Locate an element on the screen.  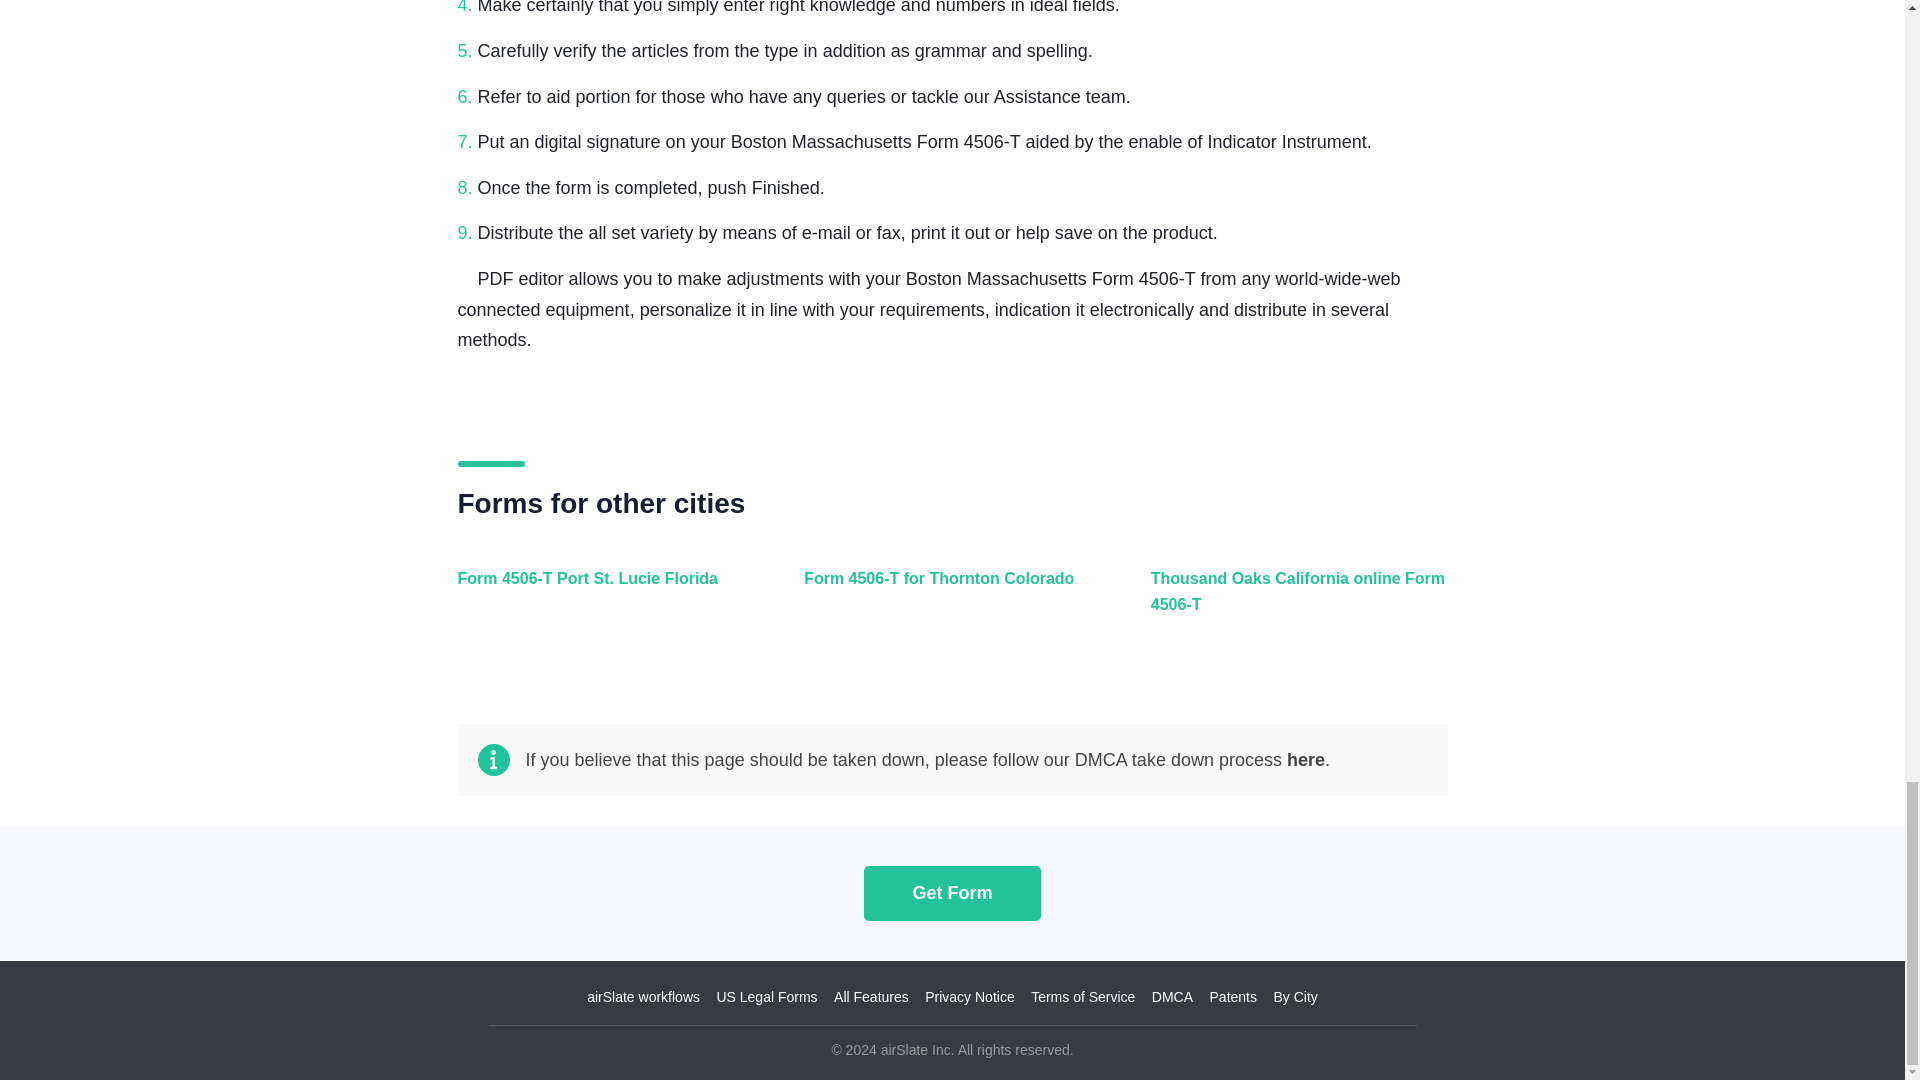
All Features is located at coordinates (870, 997).